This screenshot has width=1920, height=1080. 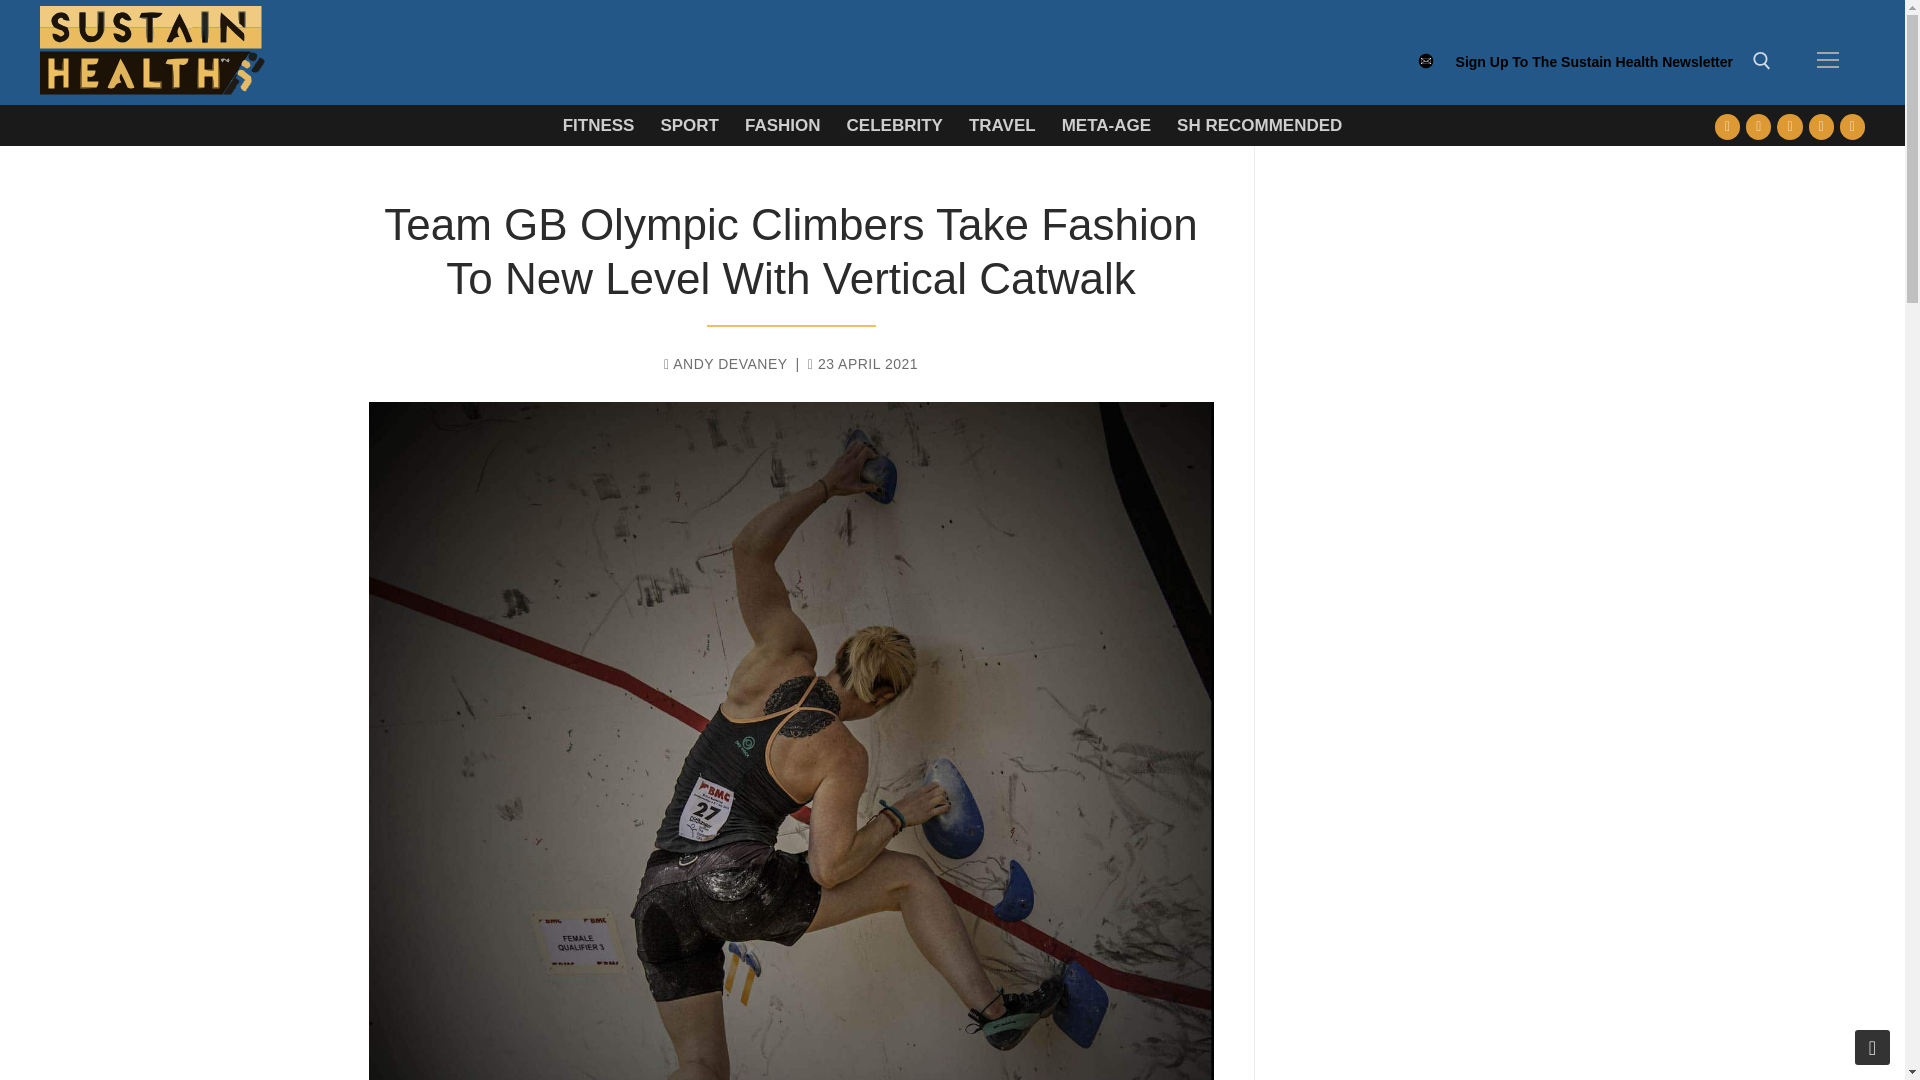 What do you see at coordinates (1259, 124) in the screenshot?
I see `SH RECOMMENDED` at bounding box center [1259, 124].